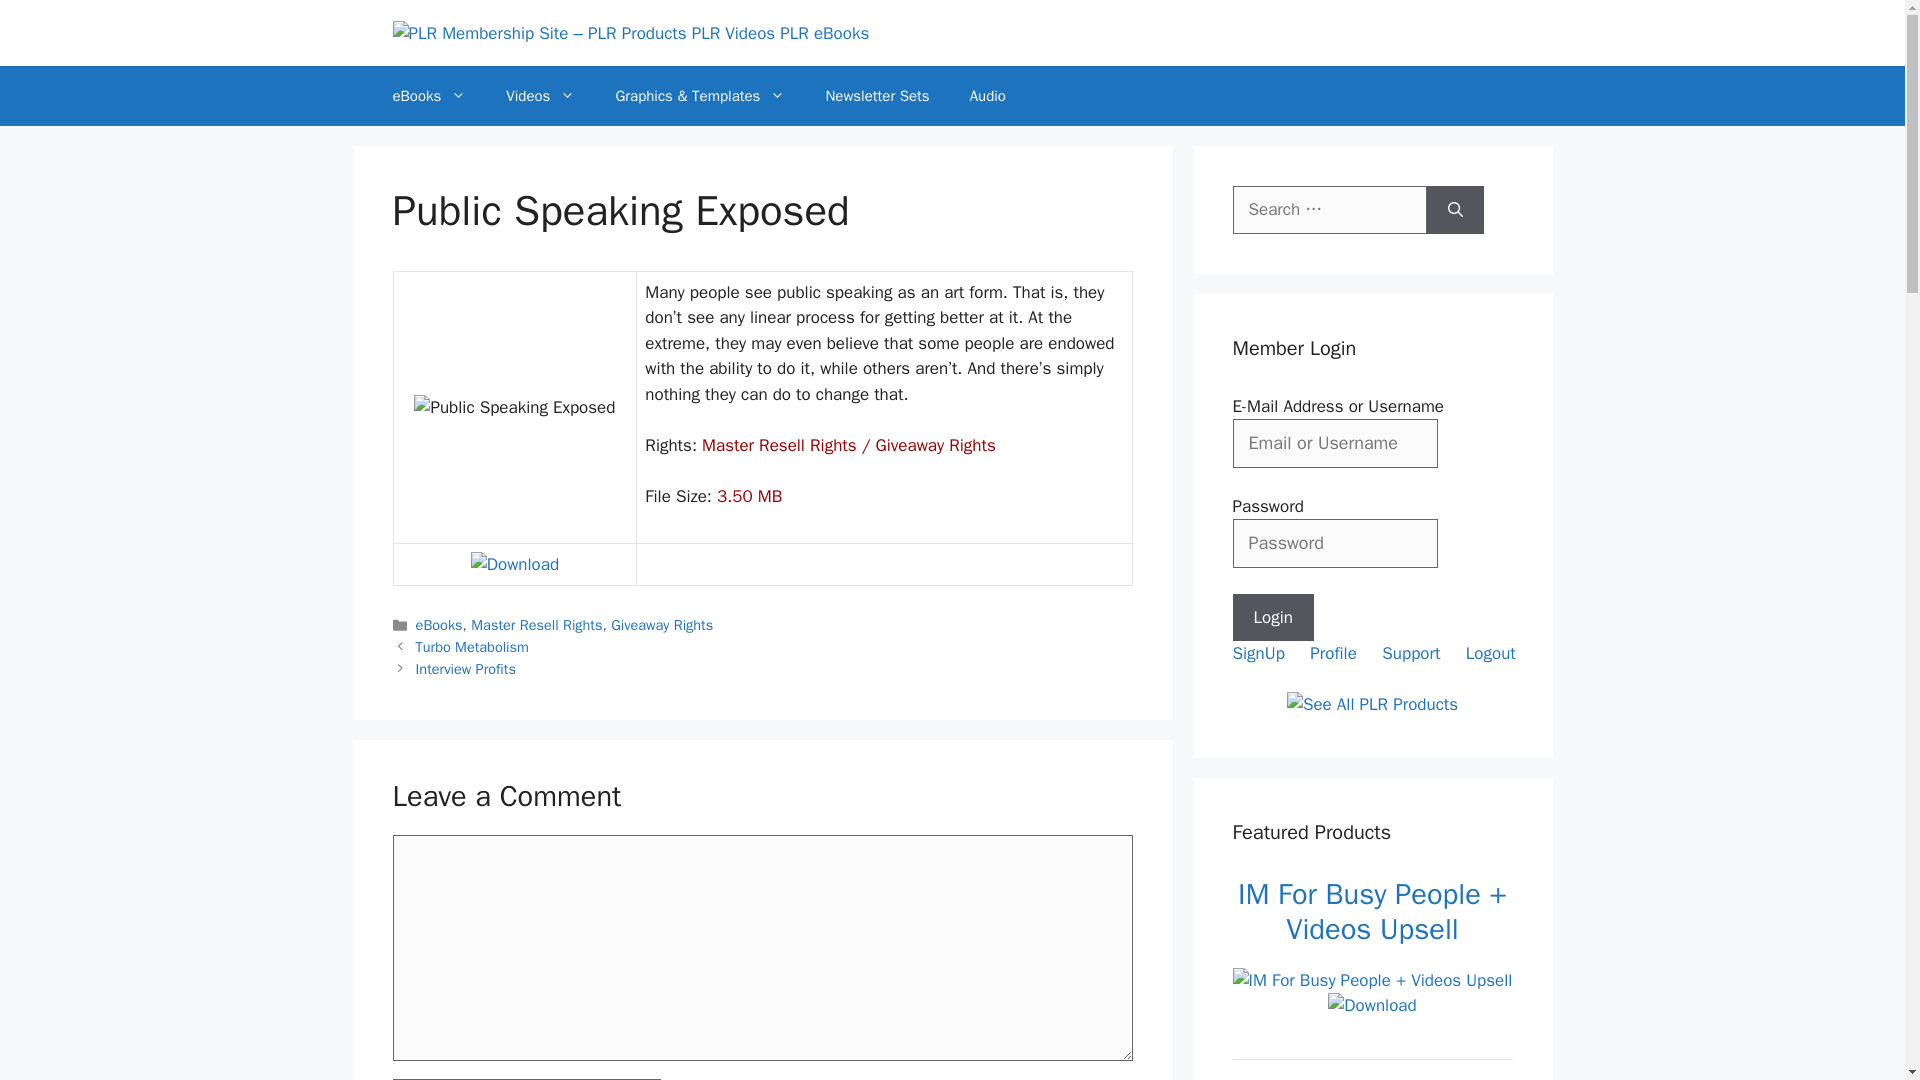 The height and width of the screenshot is (1080, 1920). What do you see at coordinates (540, 96) in the screenshot?
I see `Videos` at bounding box center [540, 96].